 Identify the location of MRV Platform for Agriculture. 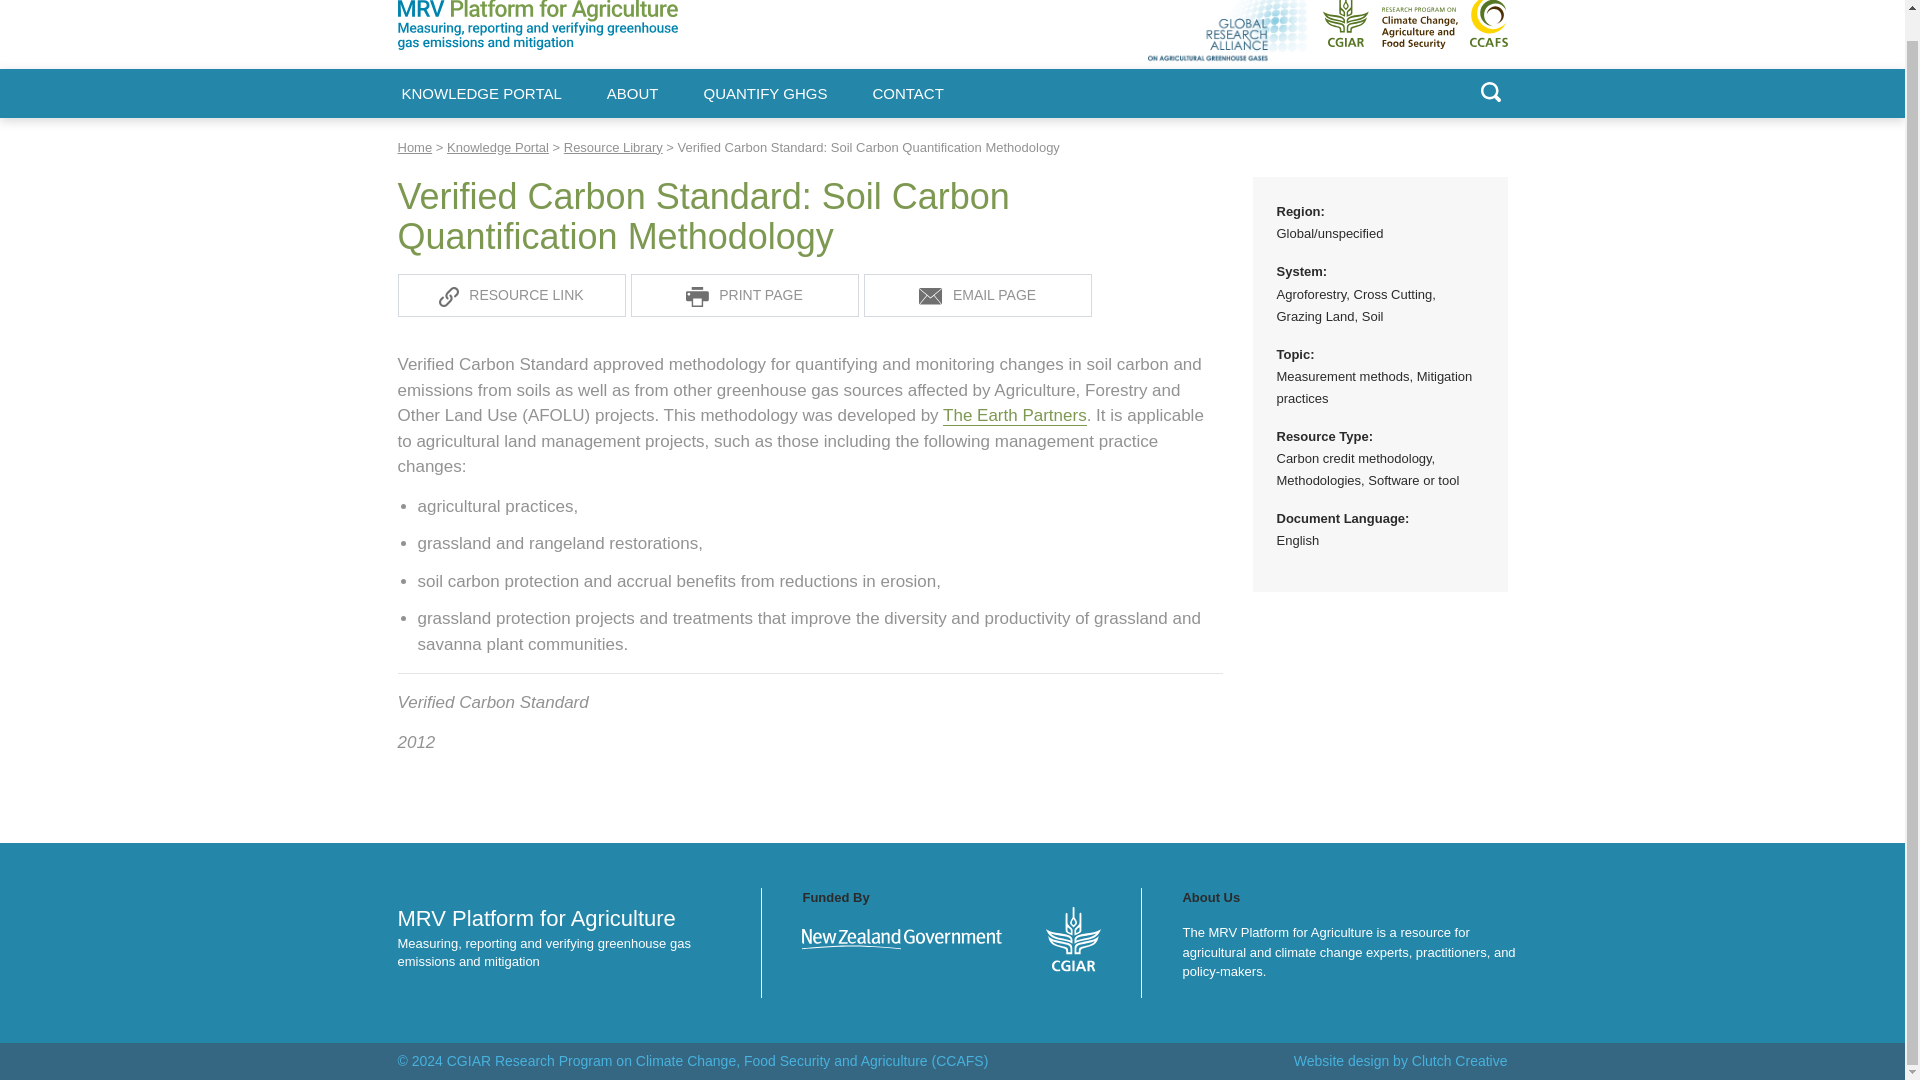
(504, 62).